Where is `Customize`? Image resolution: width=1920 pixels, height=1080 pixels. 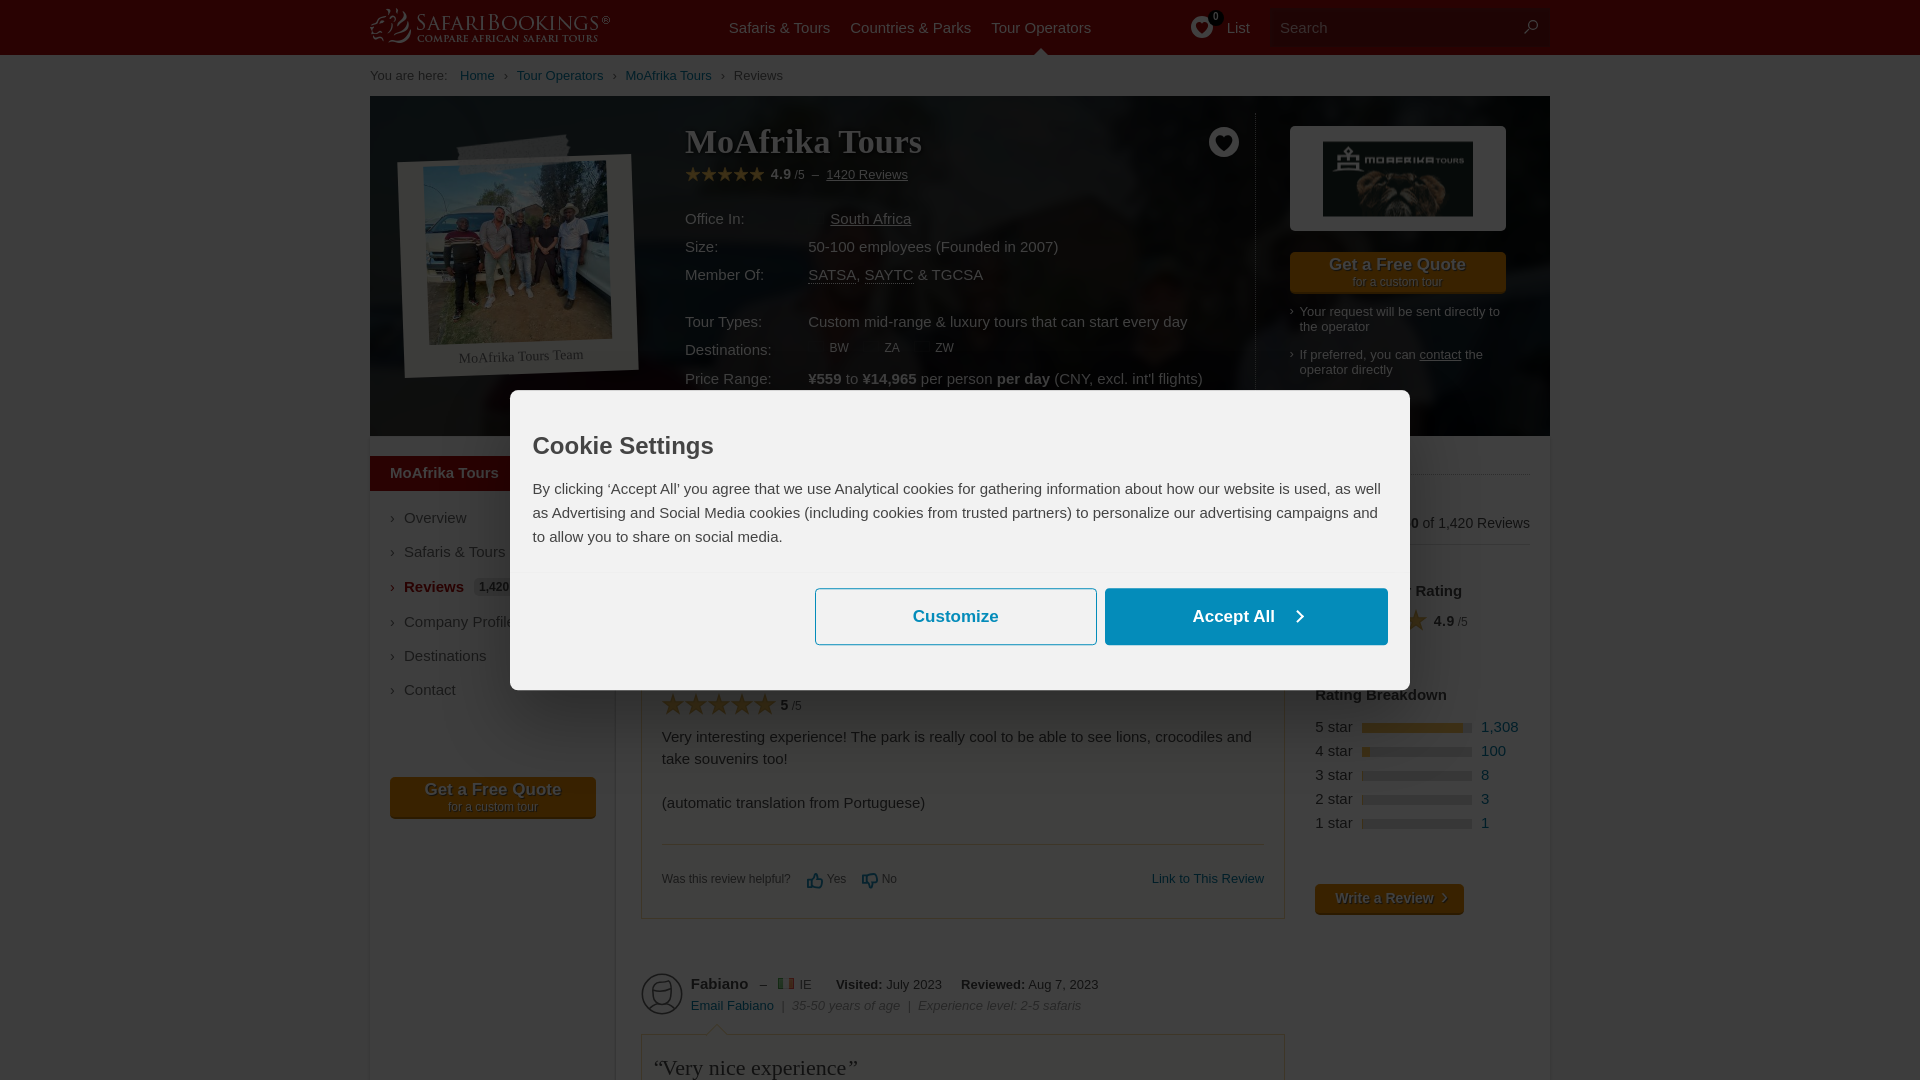
Customize is located at coordinates (955, 616).